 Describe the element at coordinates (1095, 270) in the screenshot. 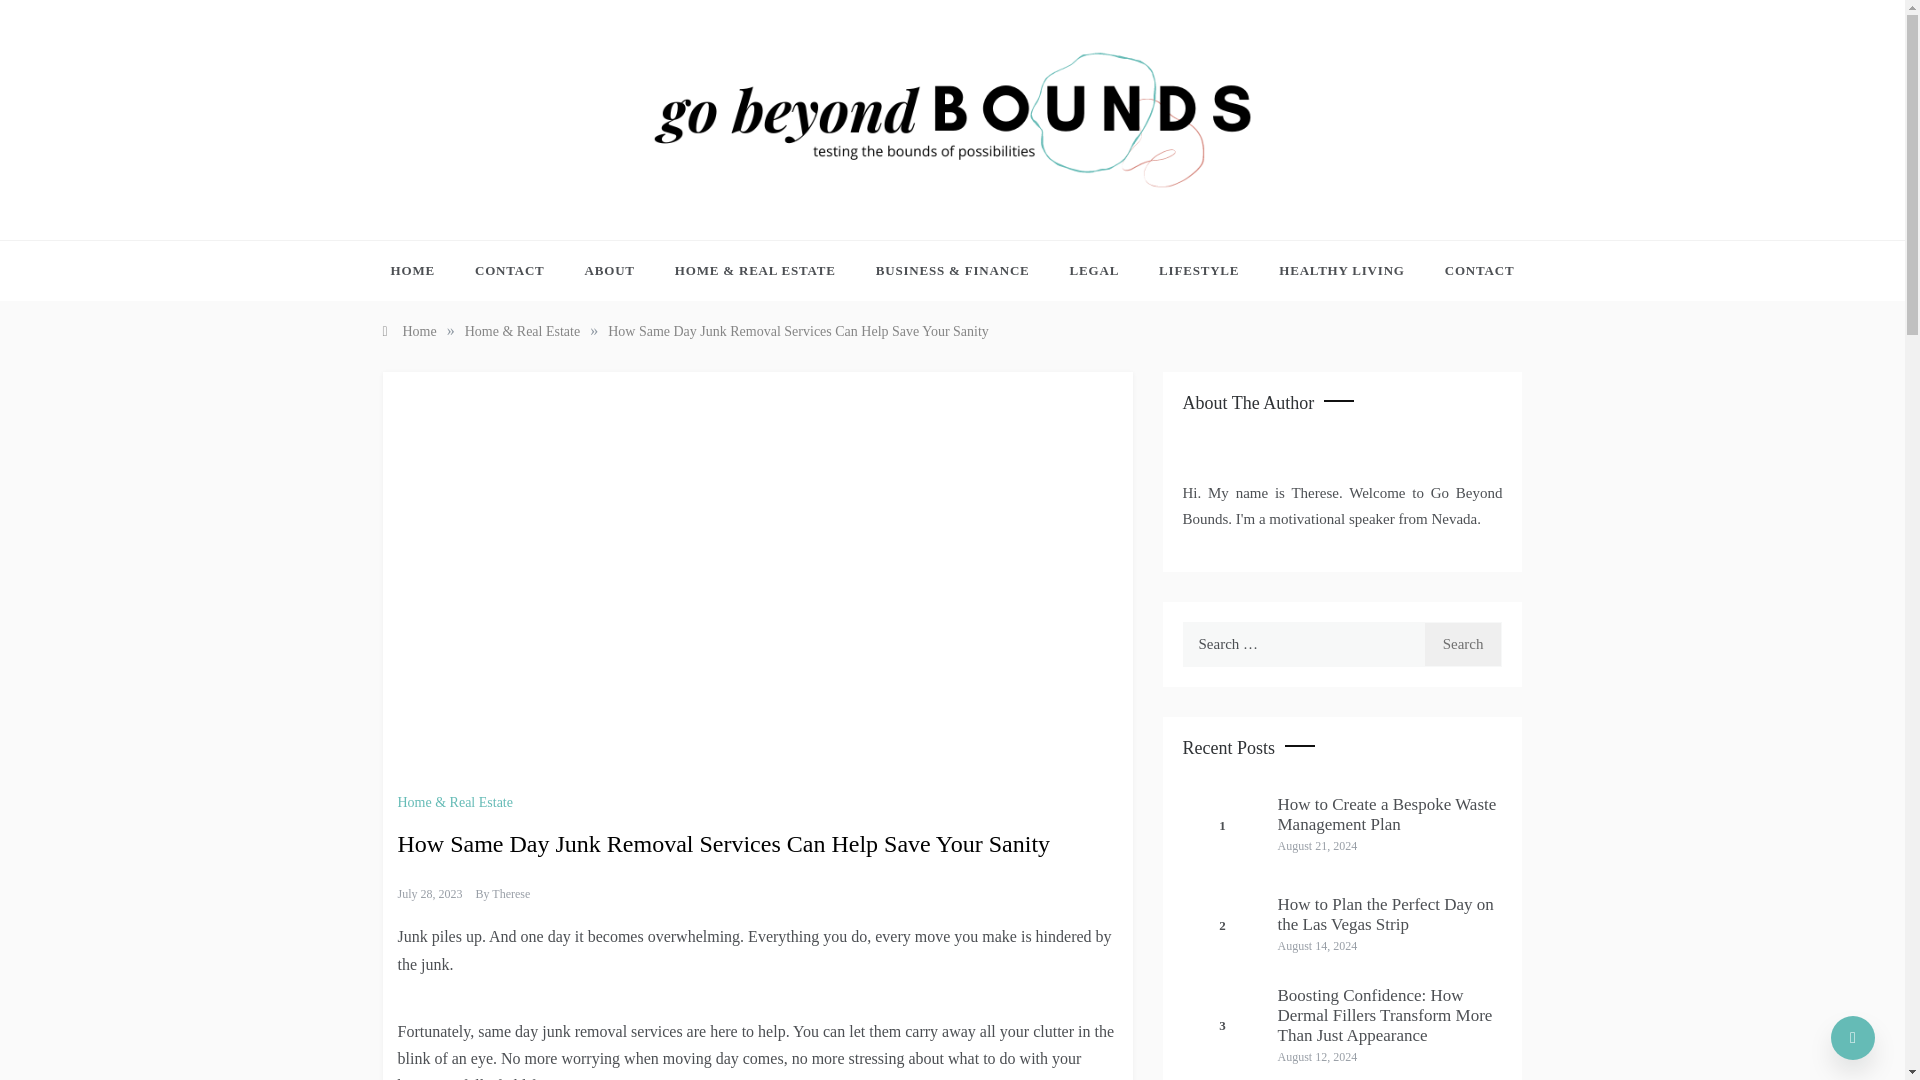

I see `LEGAL` at that location.